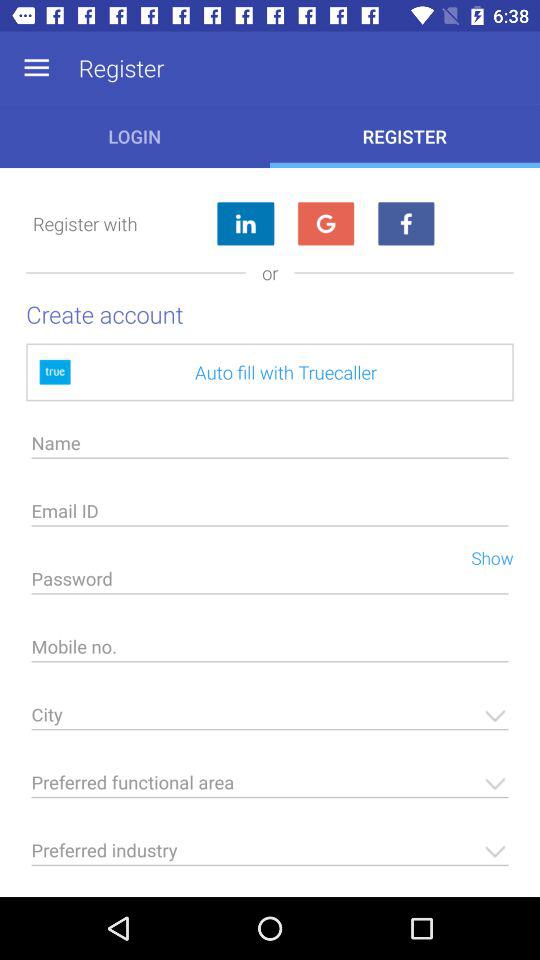  What do you see at coordinates (405, 136) in the screenshot?
I see `click on the button next to login` at bounding box center [405, 136].